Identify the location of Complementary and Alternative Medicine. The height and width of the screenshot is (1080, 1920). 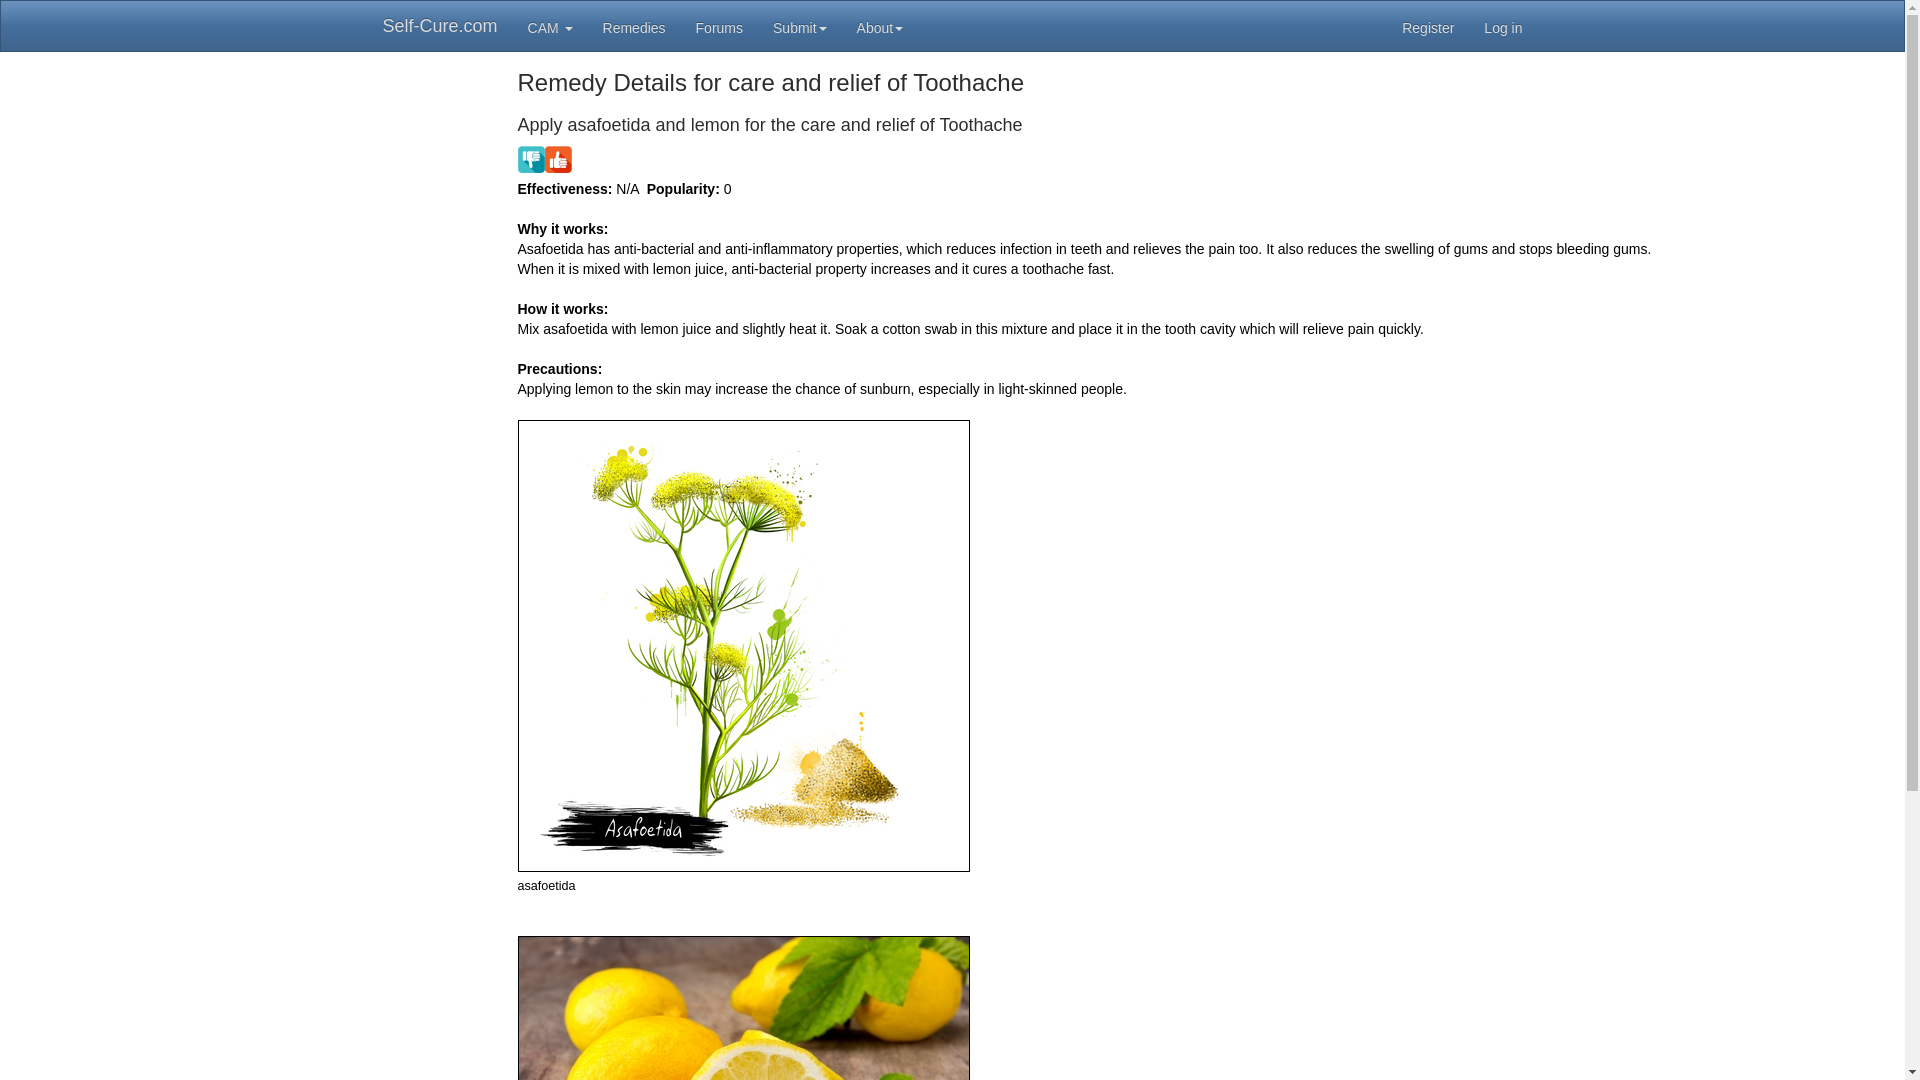
(550, 26).